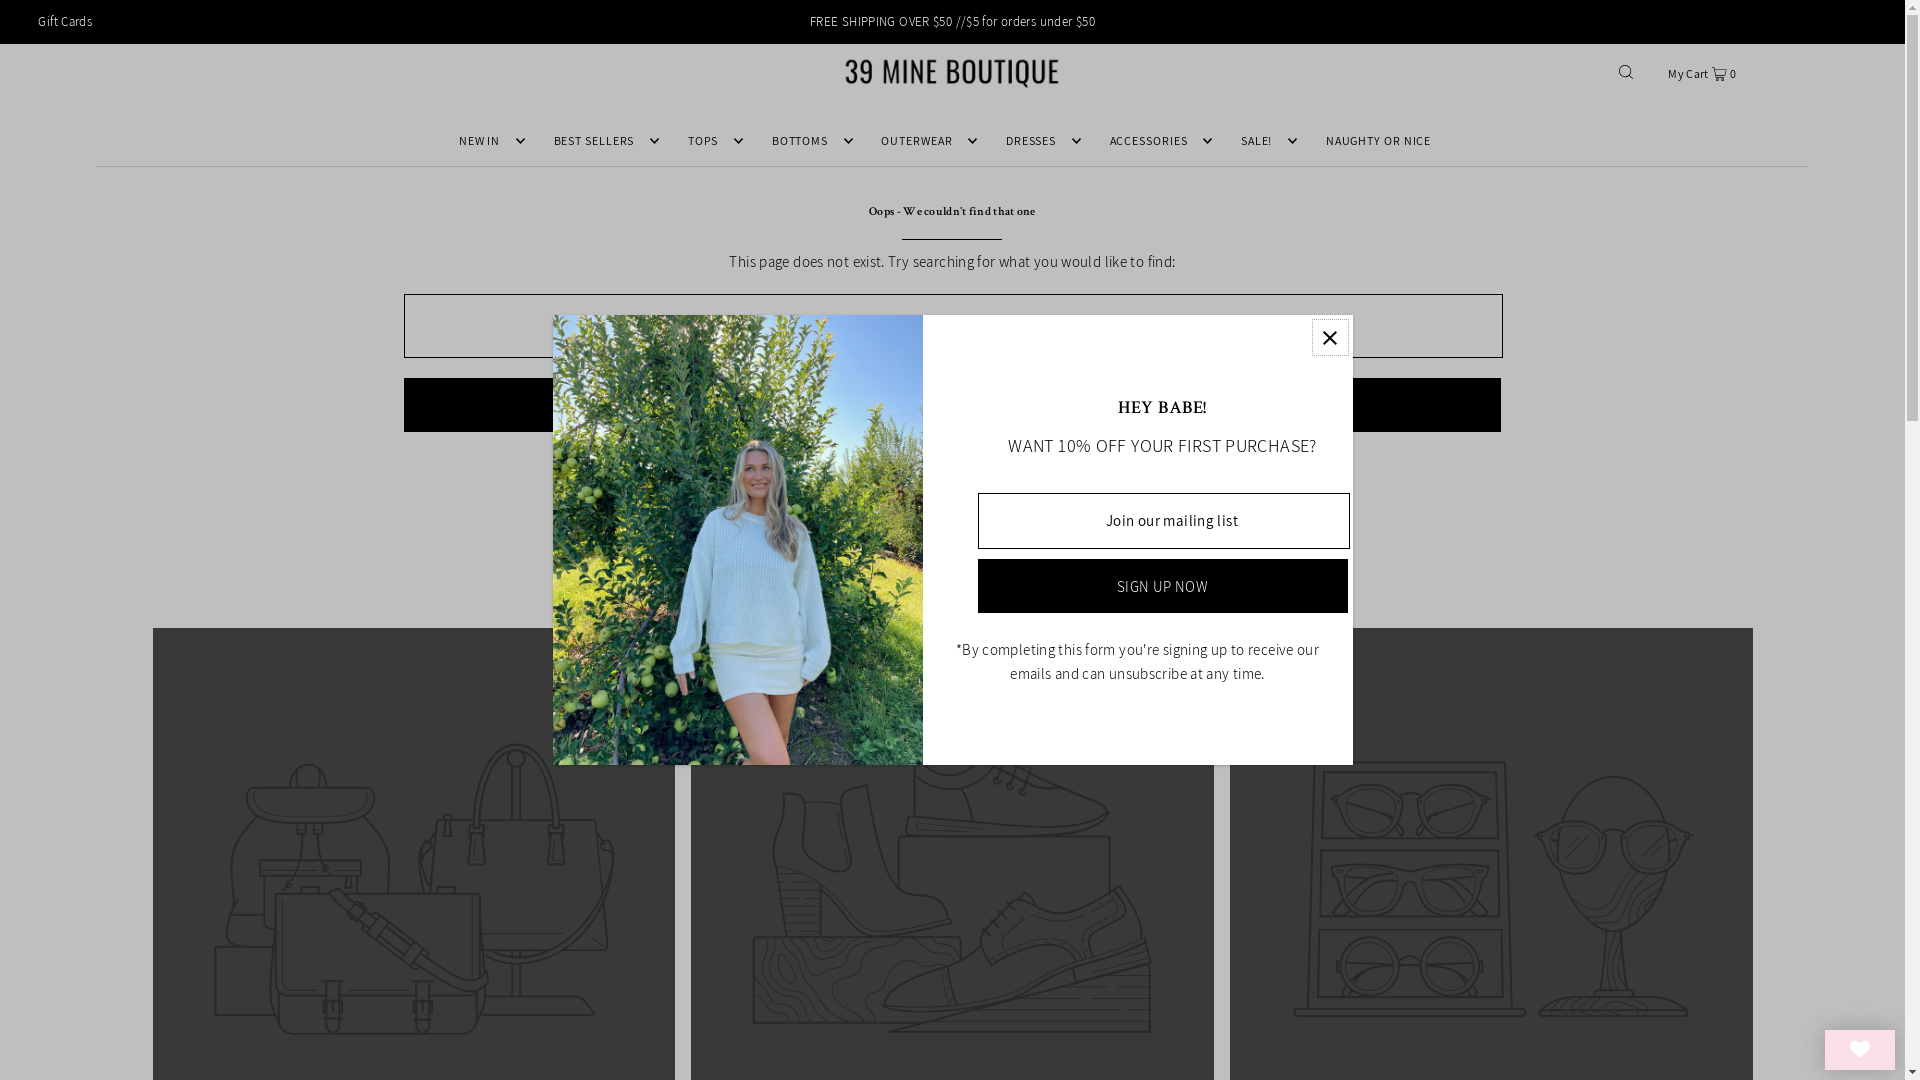 The width and height of the screenshot is (1920, 1080). I want to click on SIGN UP NOW, so click(1163, 586).